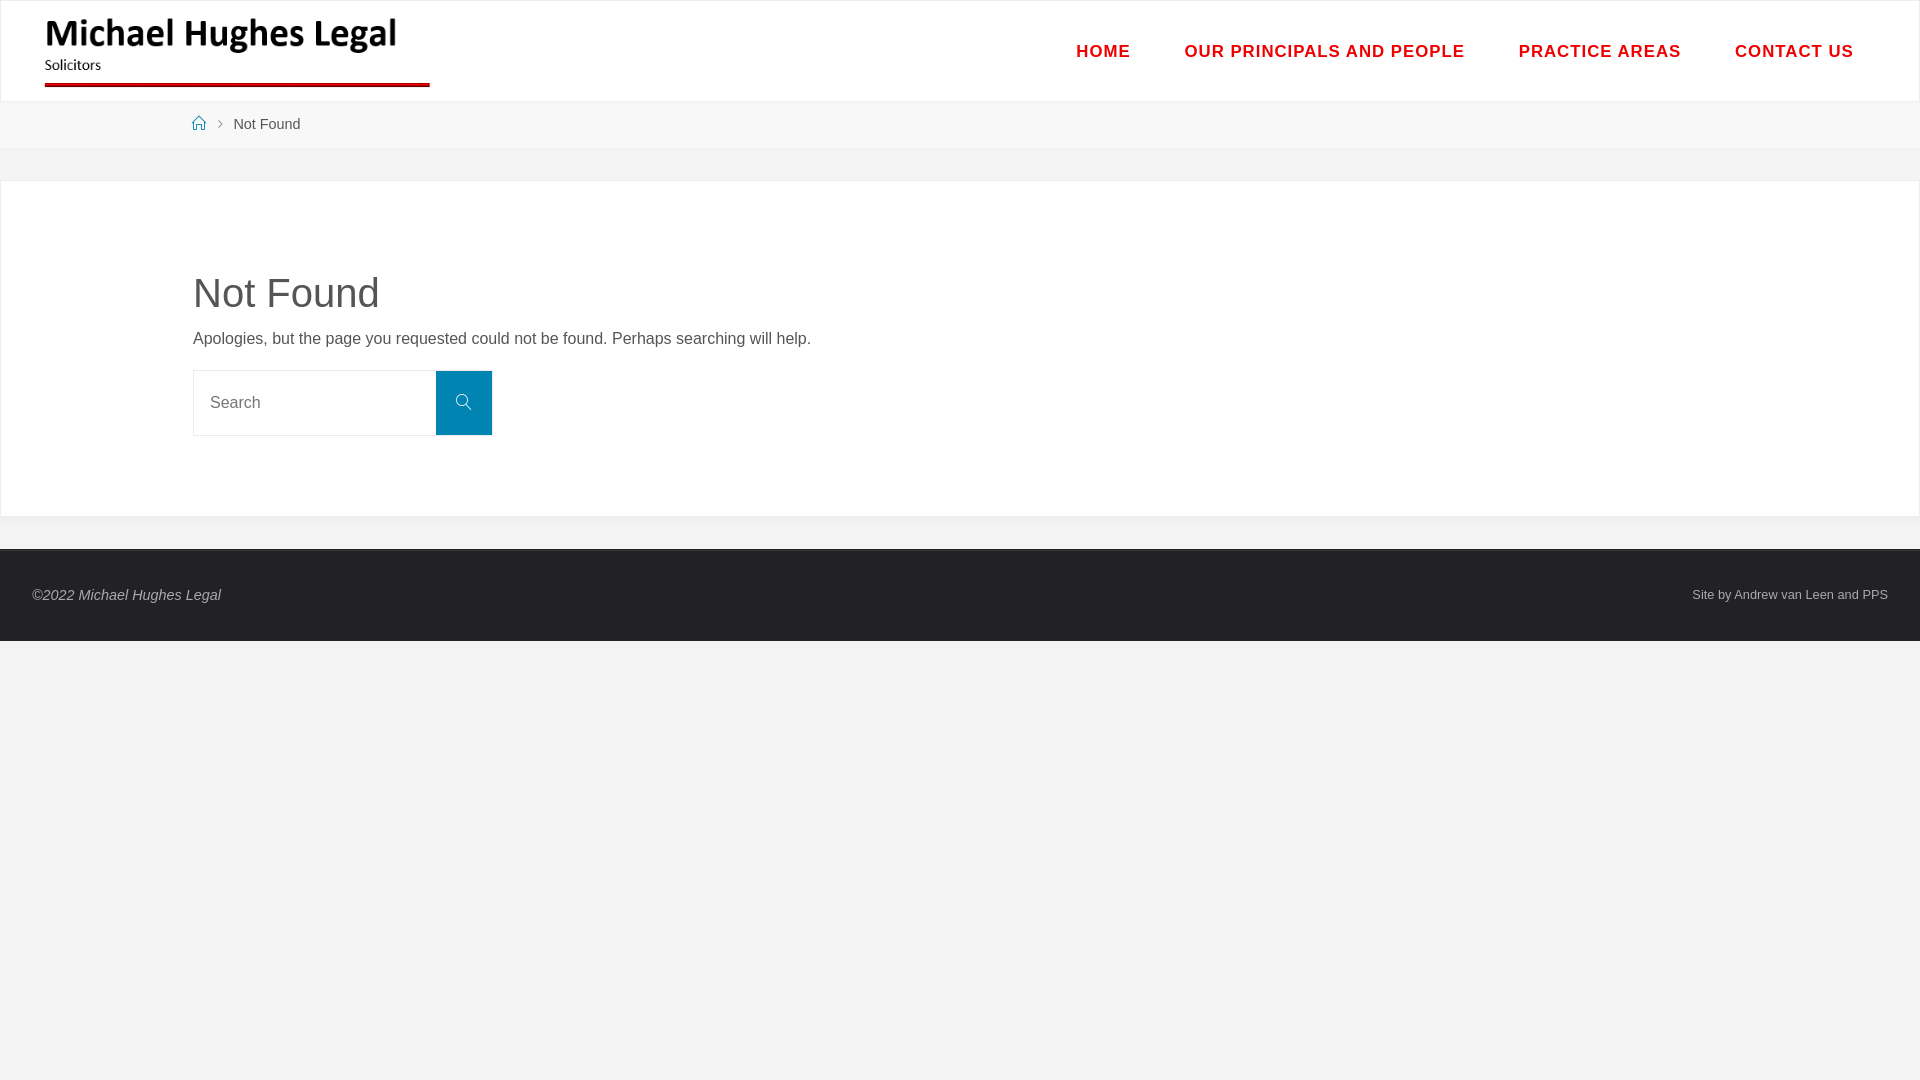 The image size is (1920, 1080). What do you see at coordinates (1103, 51) in the screenshot?
I see `HOME` at bounding box center [1103, 51].